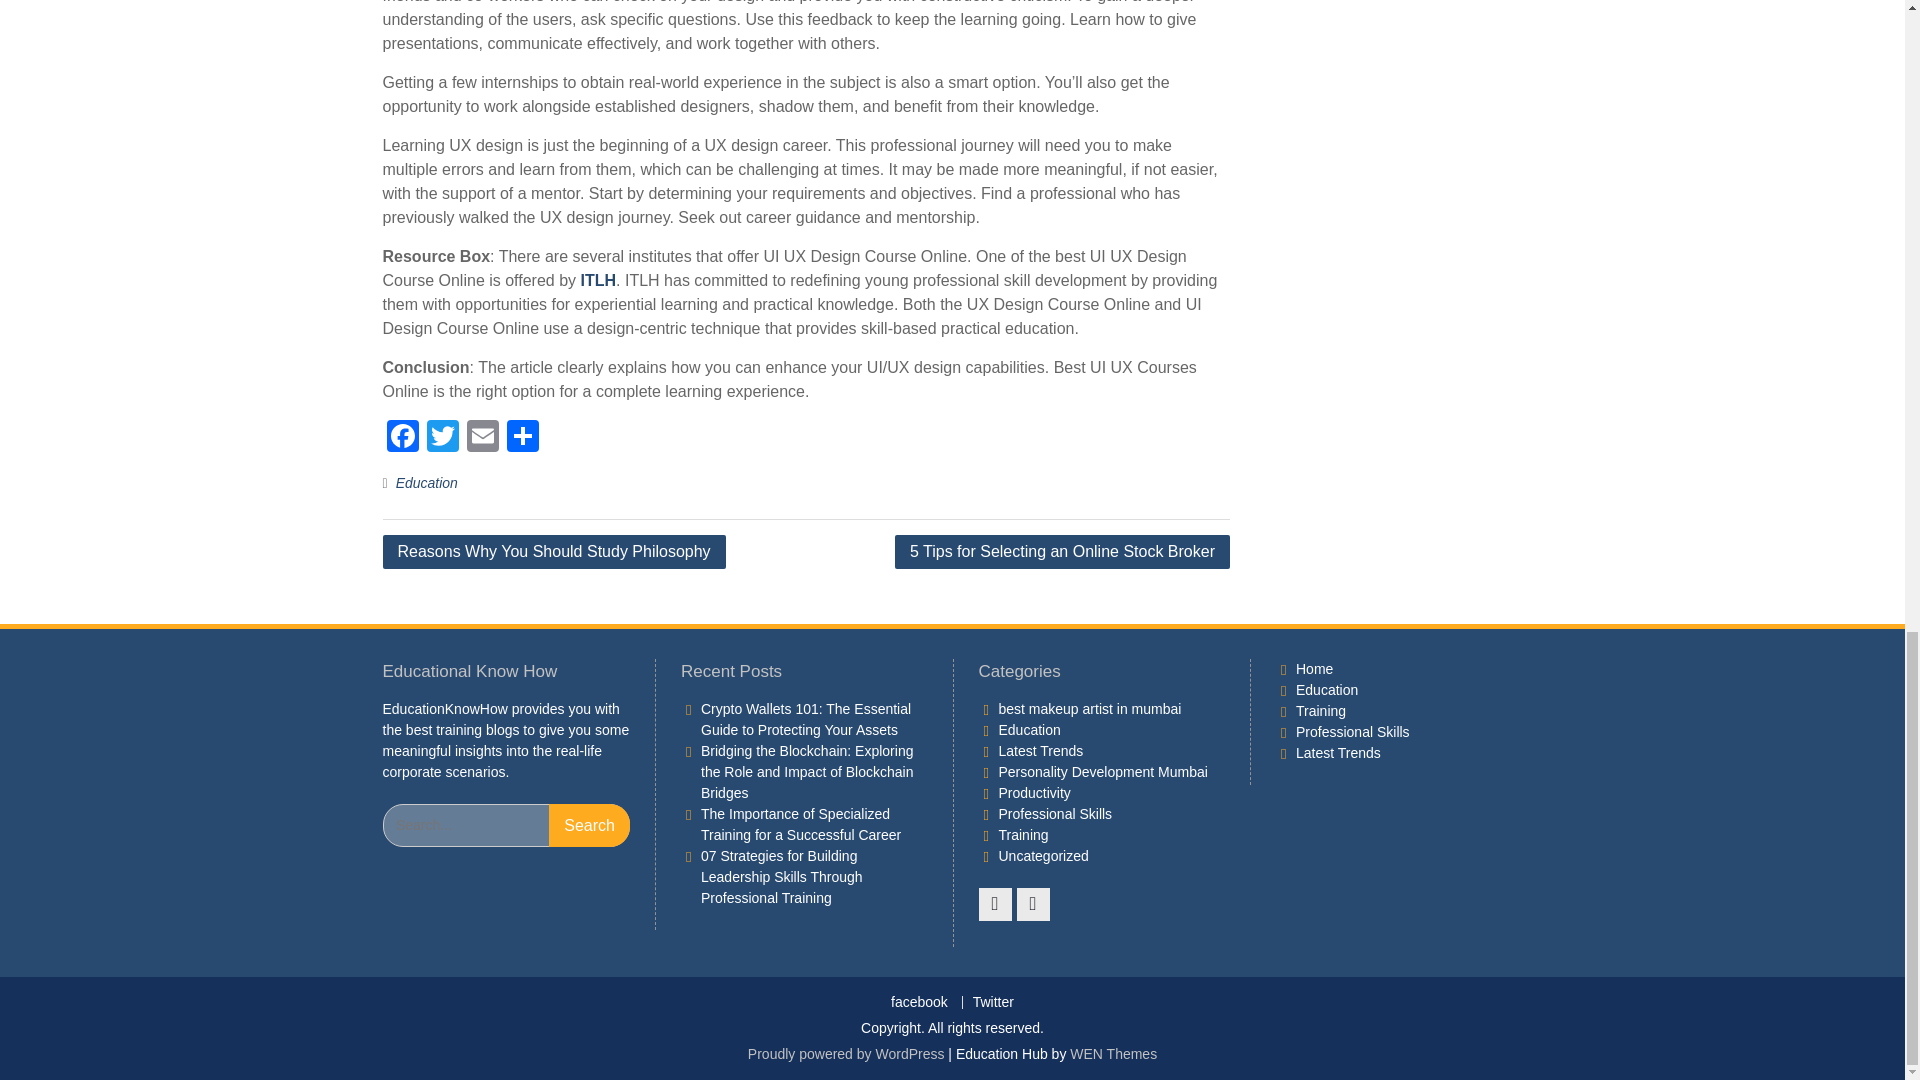 The width and height of the screenshot is (1920, 1080). I want to click on Productivity, so click(1034, 793).